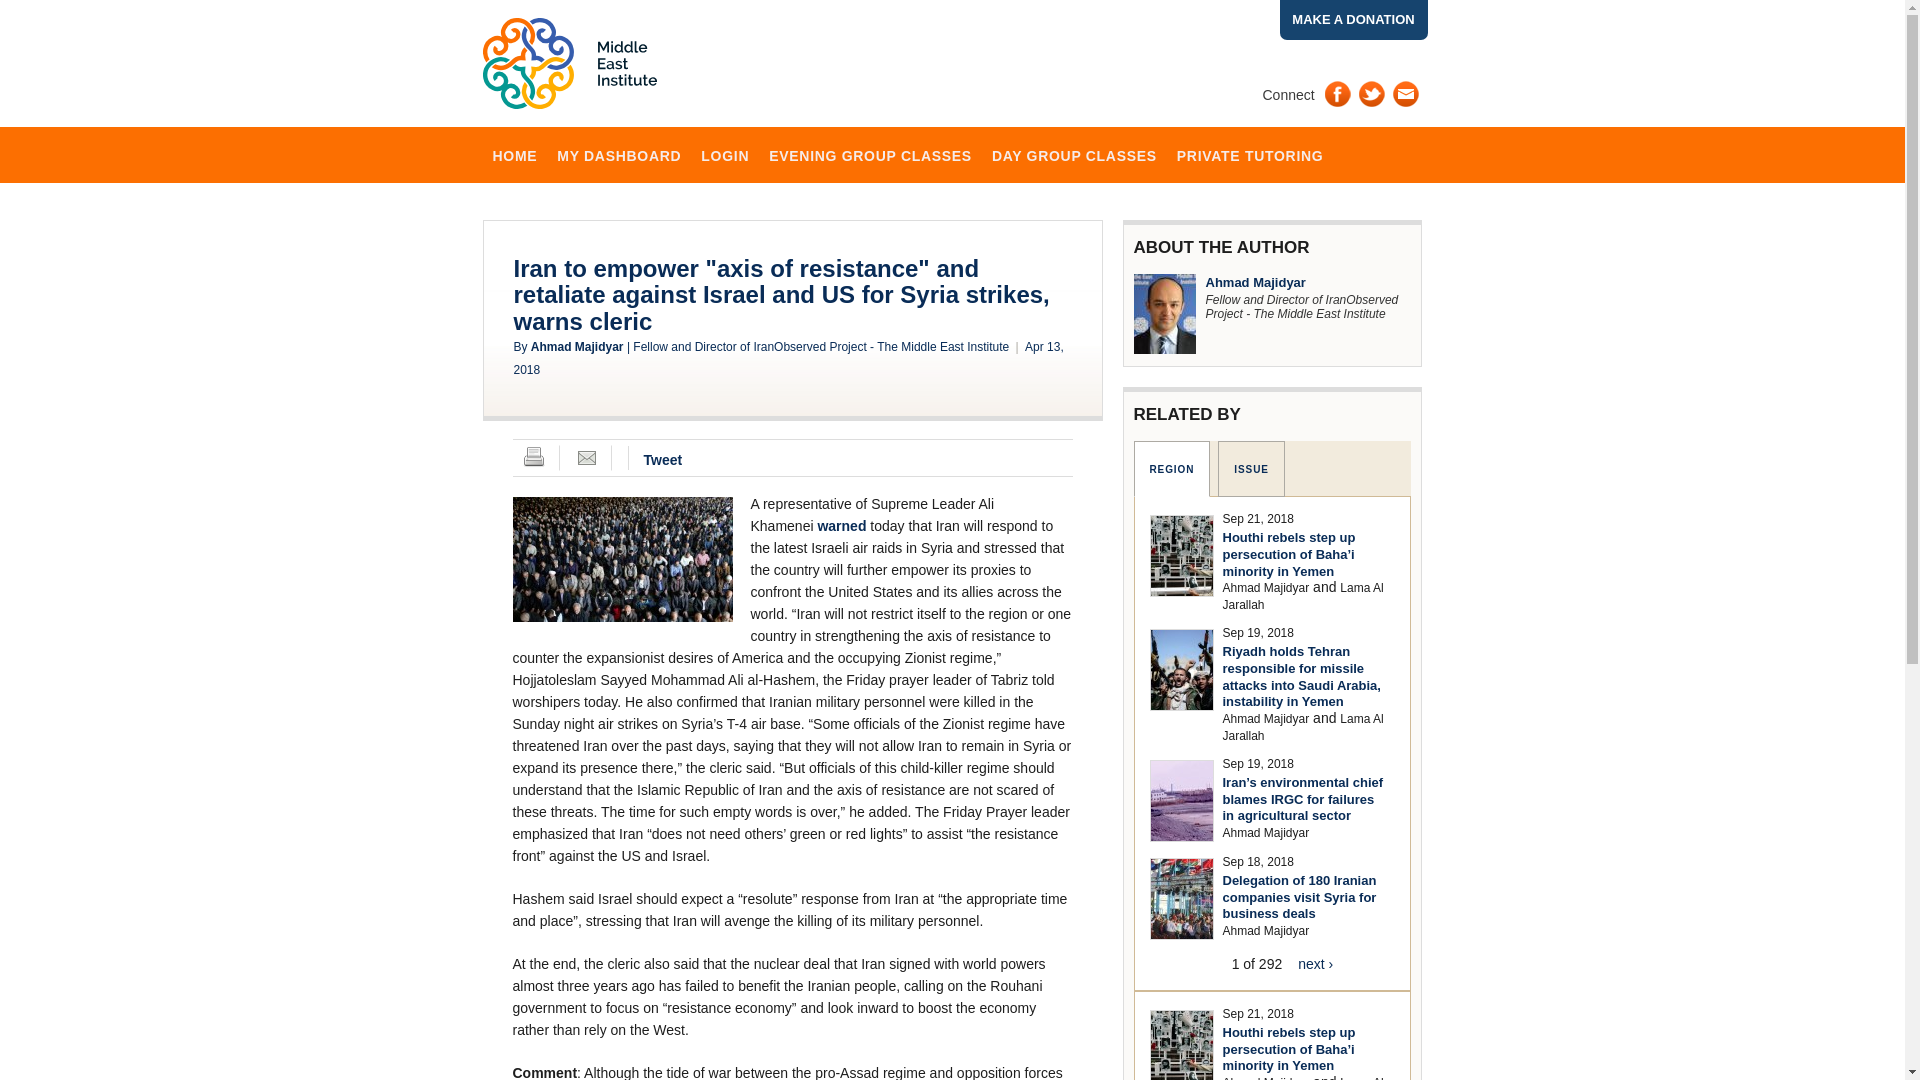 This screenshot has height=1080, width=1920. What do you see at coordinates (1372, 94) in the screenshot?
I see `twitter` at bounding box center [1372, 94].